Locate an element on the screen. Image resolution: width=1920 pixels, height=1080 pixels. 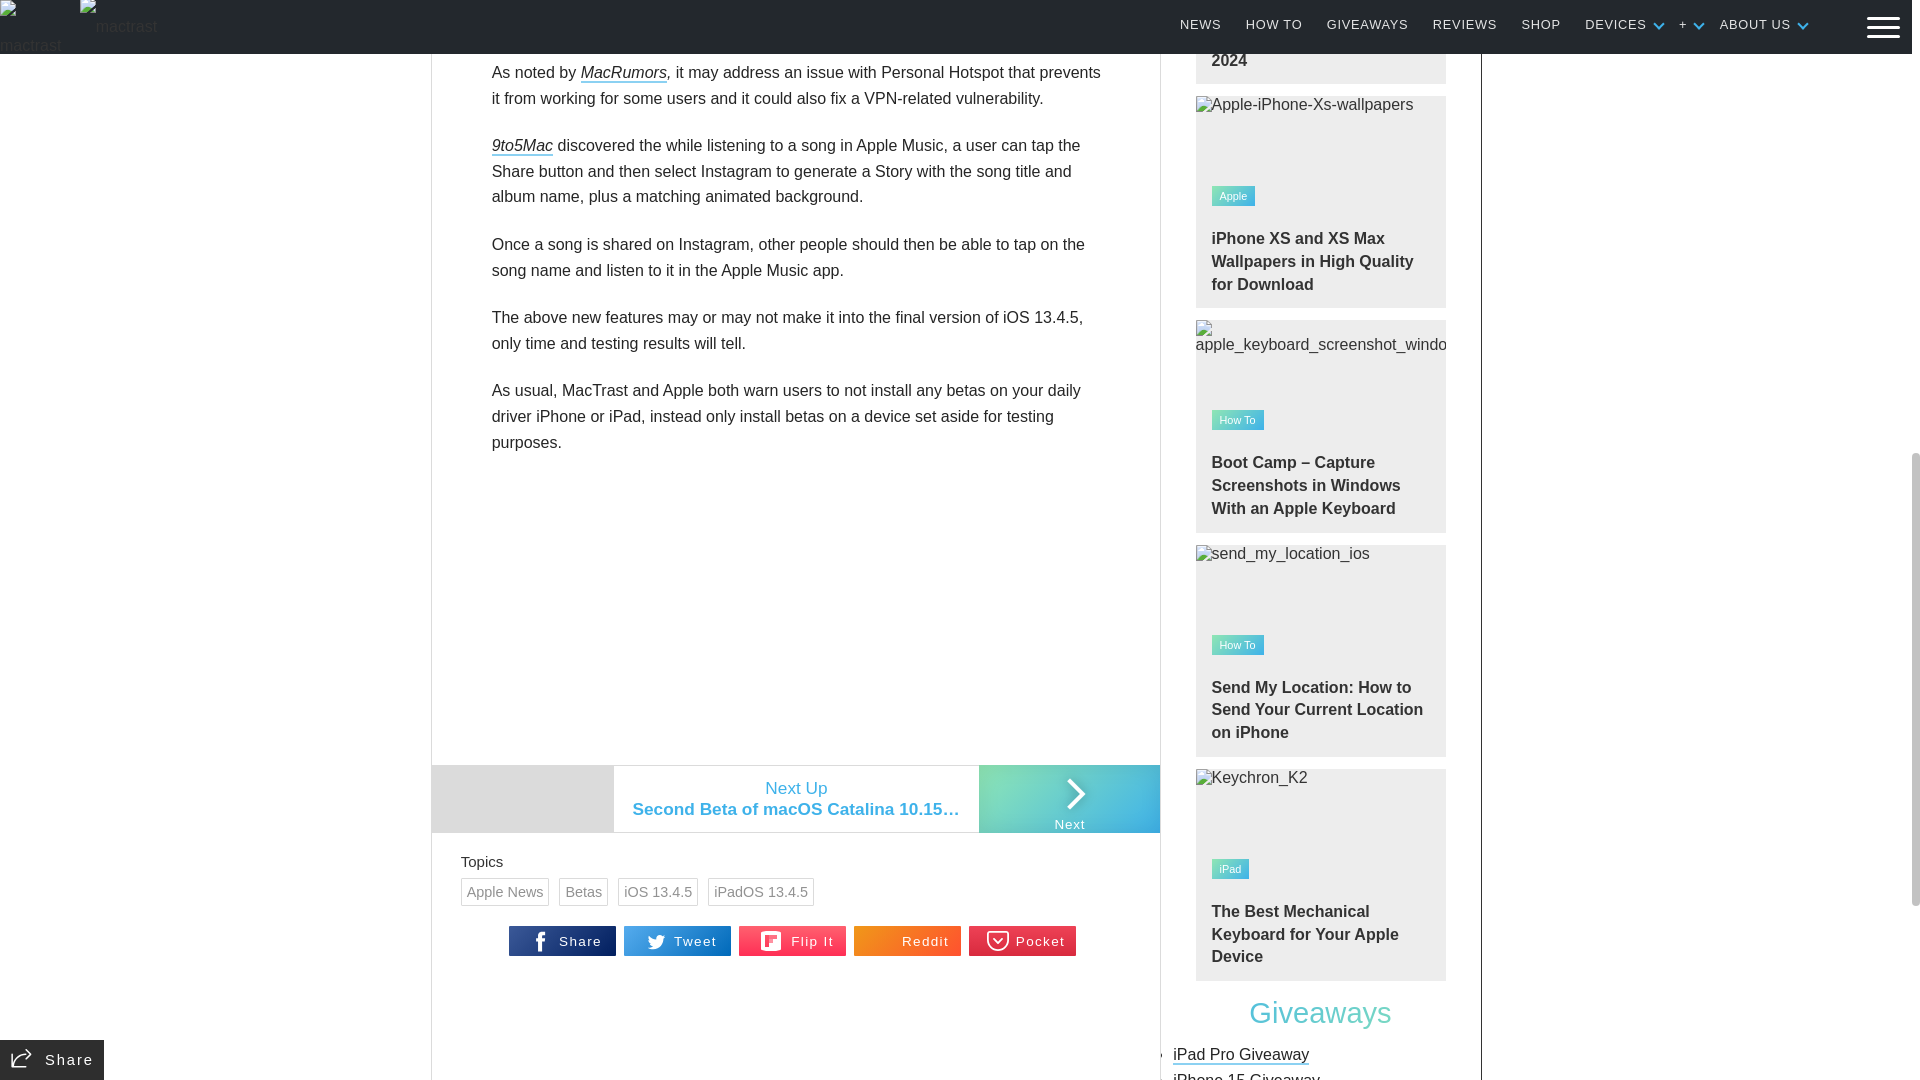
Apple TV Screensavers and Their Locations Identified 2024 is located at coordinates (1320, 42).